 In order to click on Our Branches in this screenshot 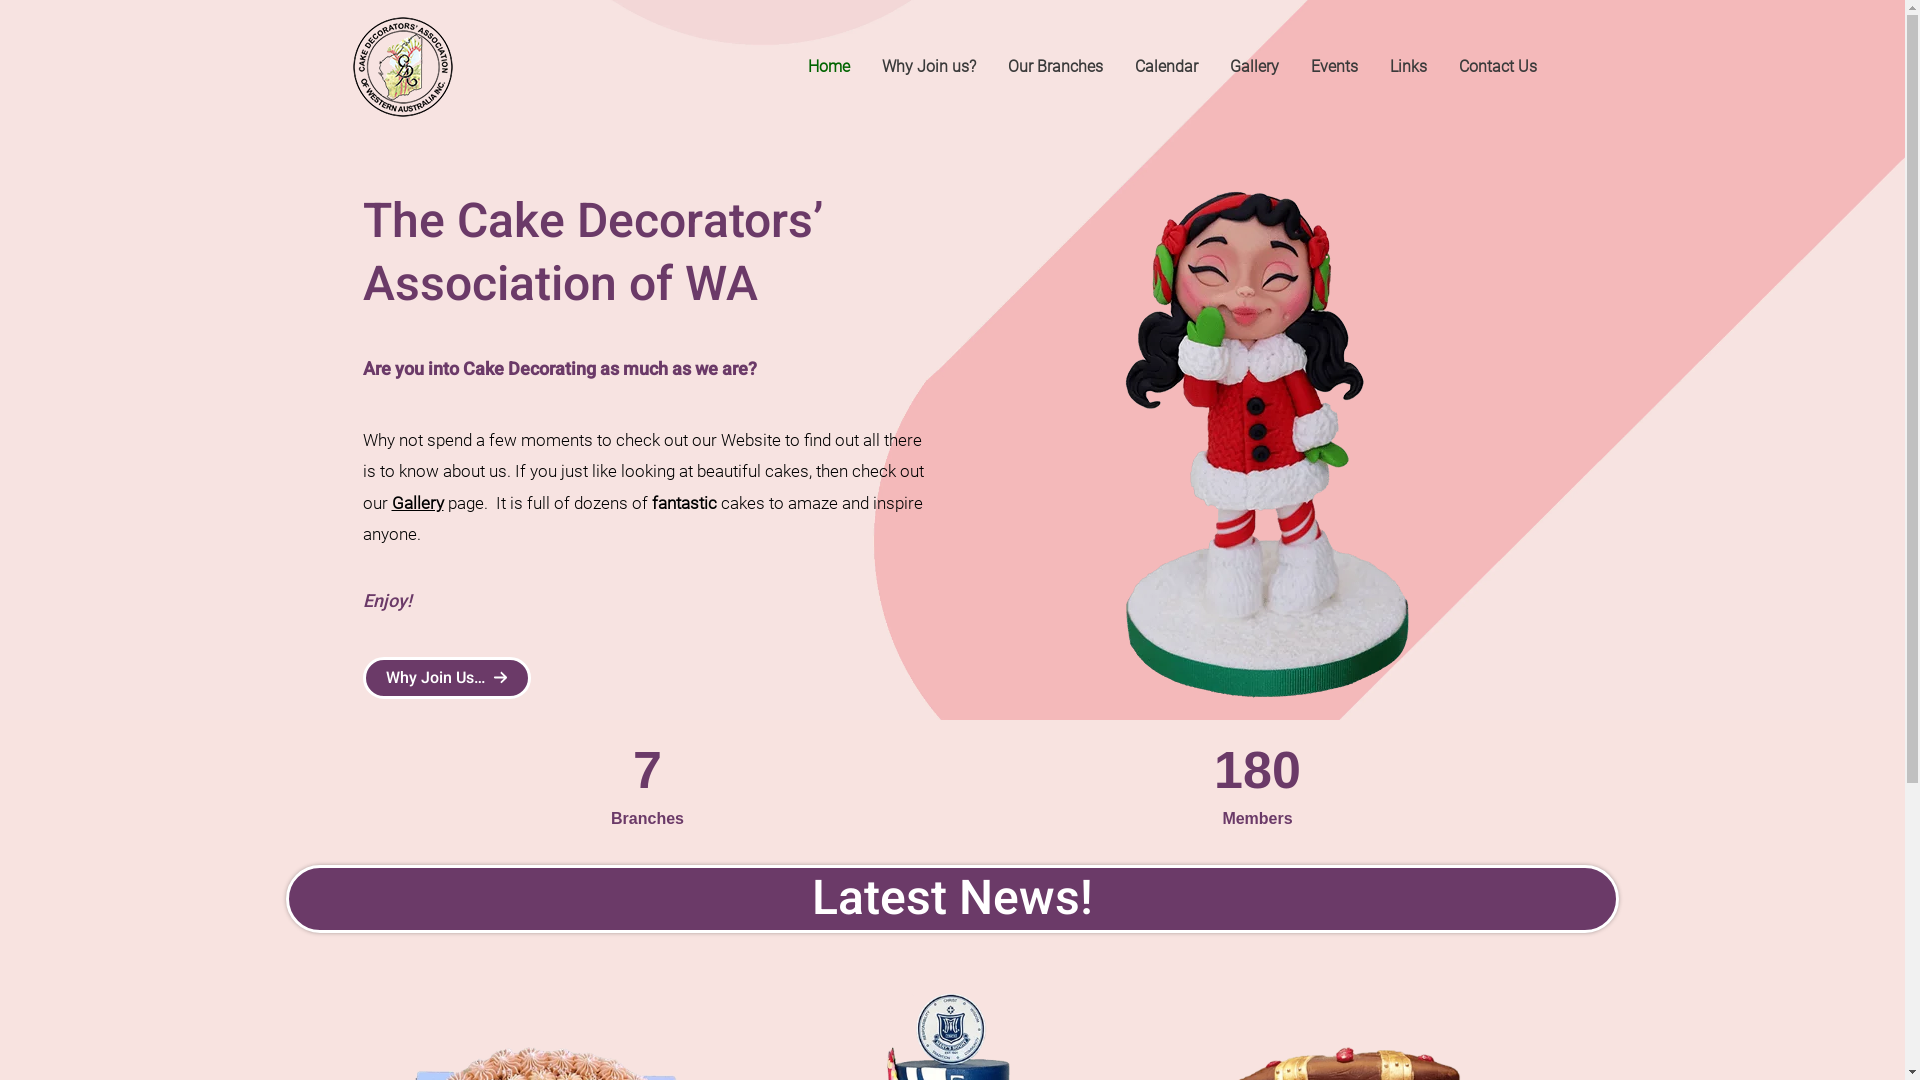, I will do `click(1056, 67)`.